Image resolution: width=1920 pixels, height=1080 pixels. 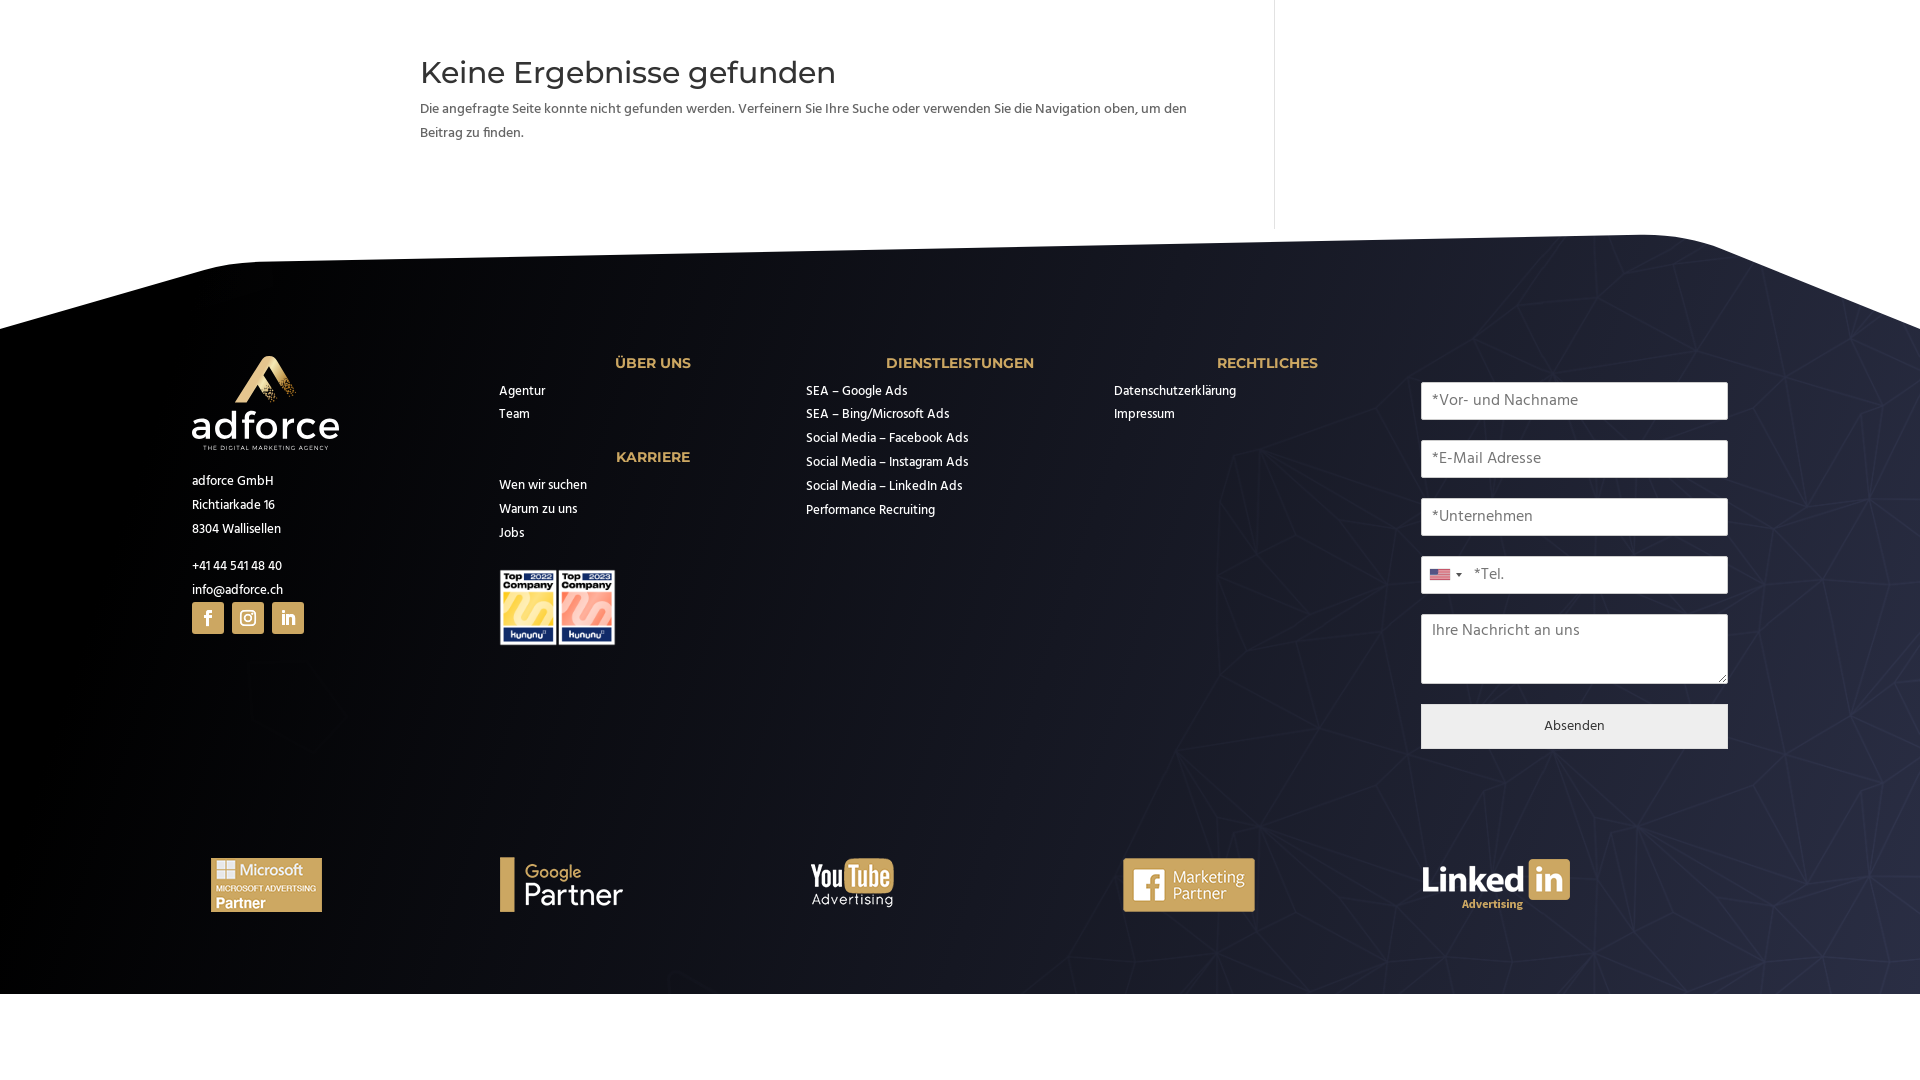 I want to click on Folge auf Instagram, so click(x=248, y=618).